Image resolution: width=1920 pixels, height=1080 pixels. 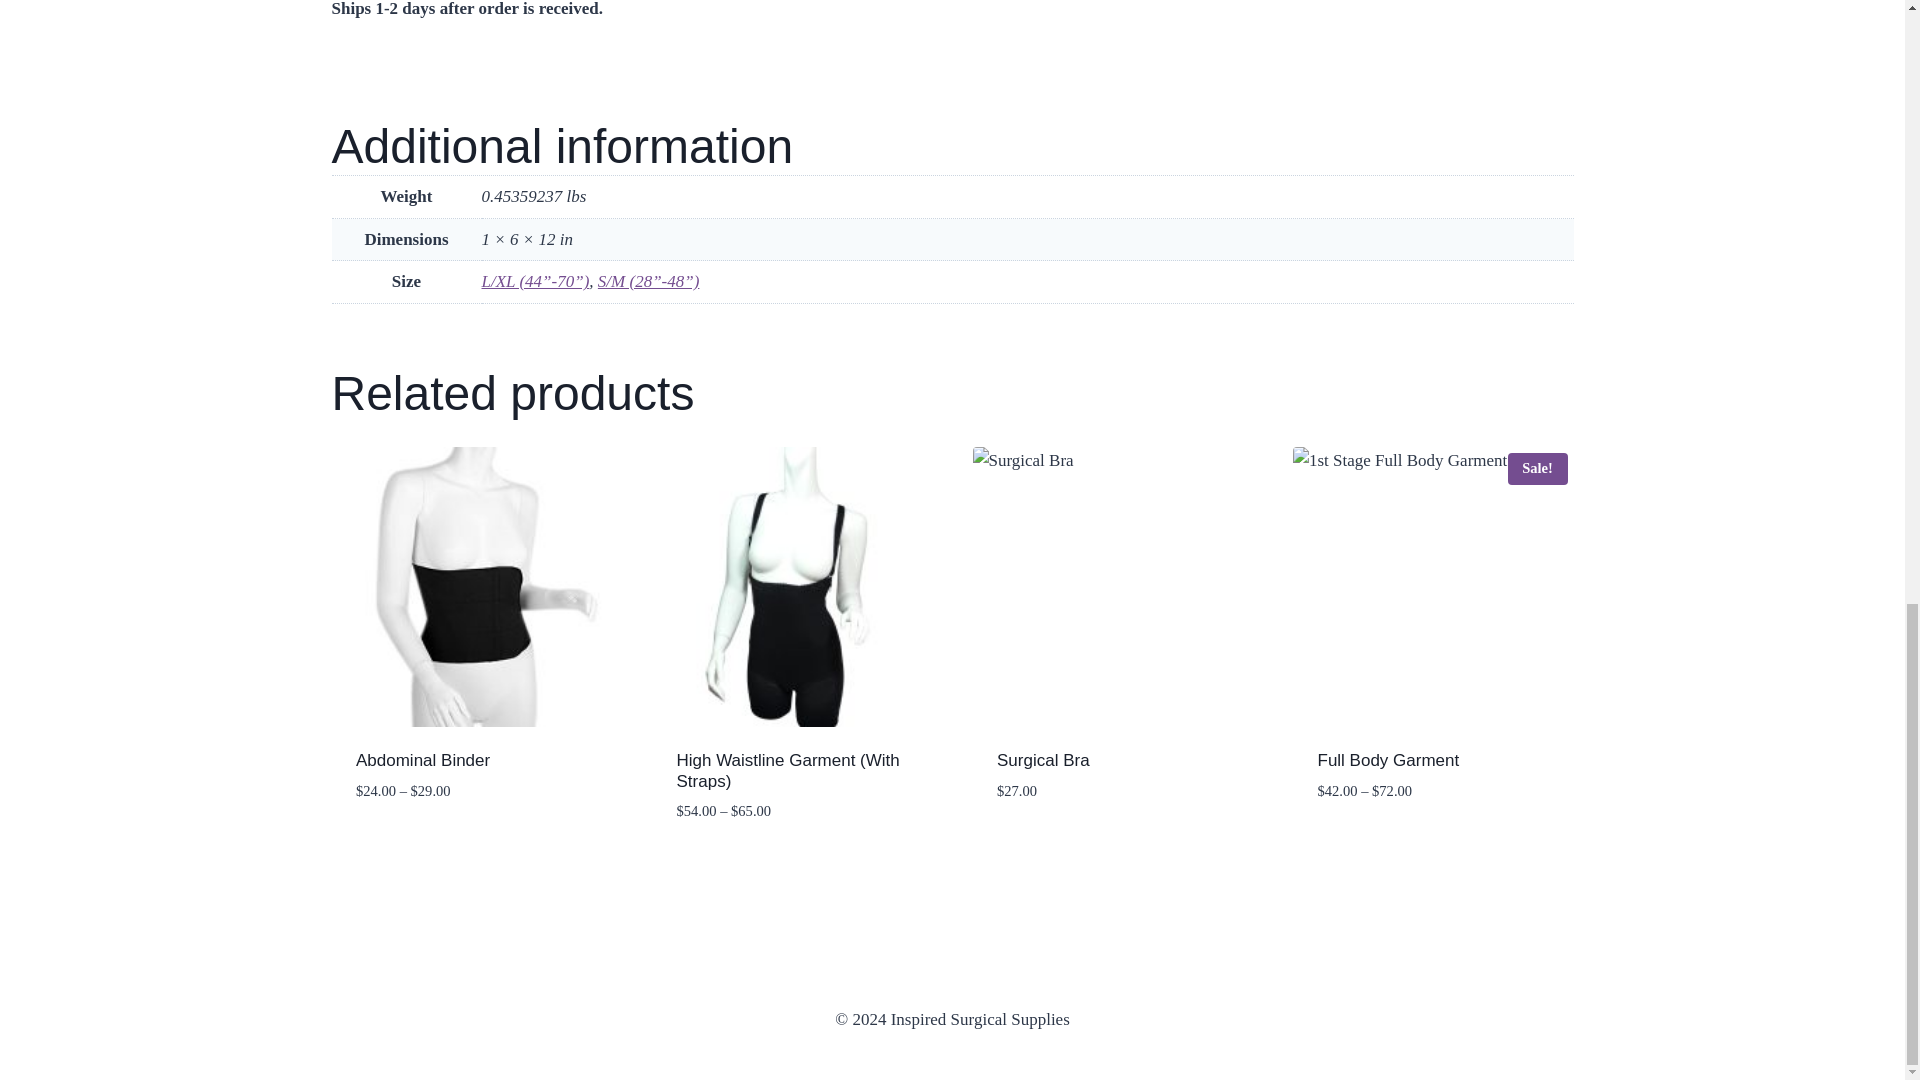 I want to click on Surgical Bra, so click(x=1043, y=760).